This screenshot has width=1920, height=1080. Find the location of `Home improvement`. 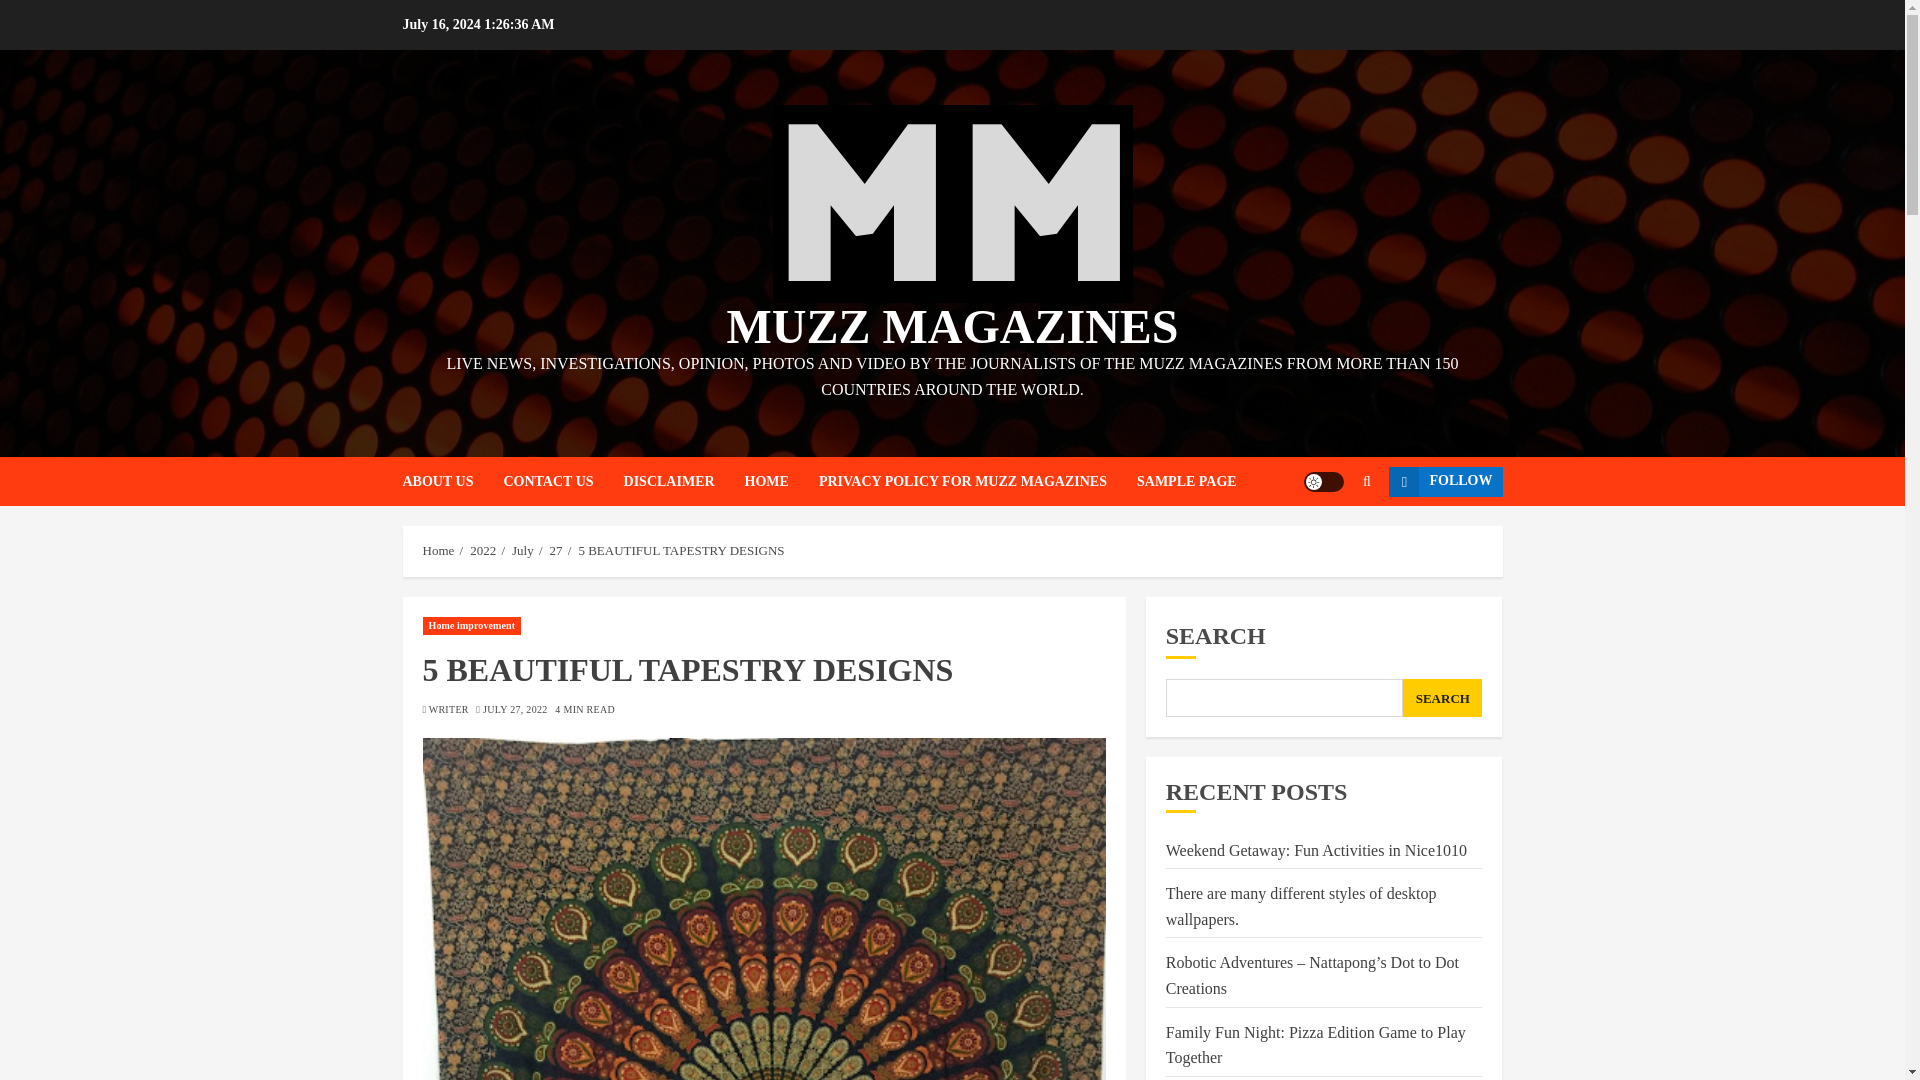

Home improvement is located at coordinates (471, 626).